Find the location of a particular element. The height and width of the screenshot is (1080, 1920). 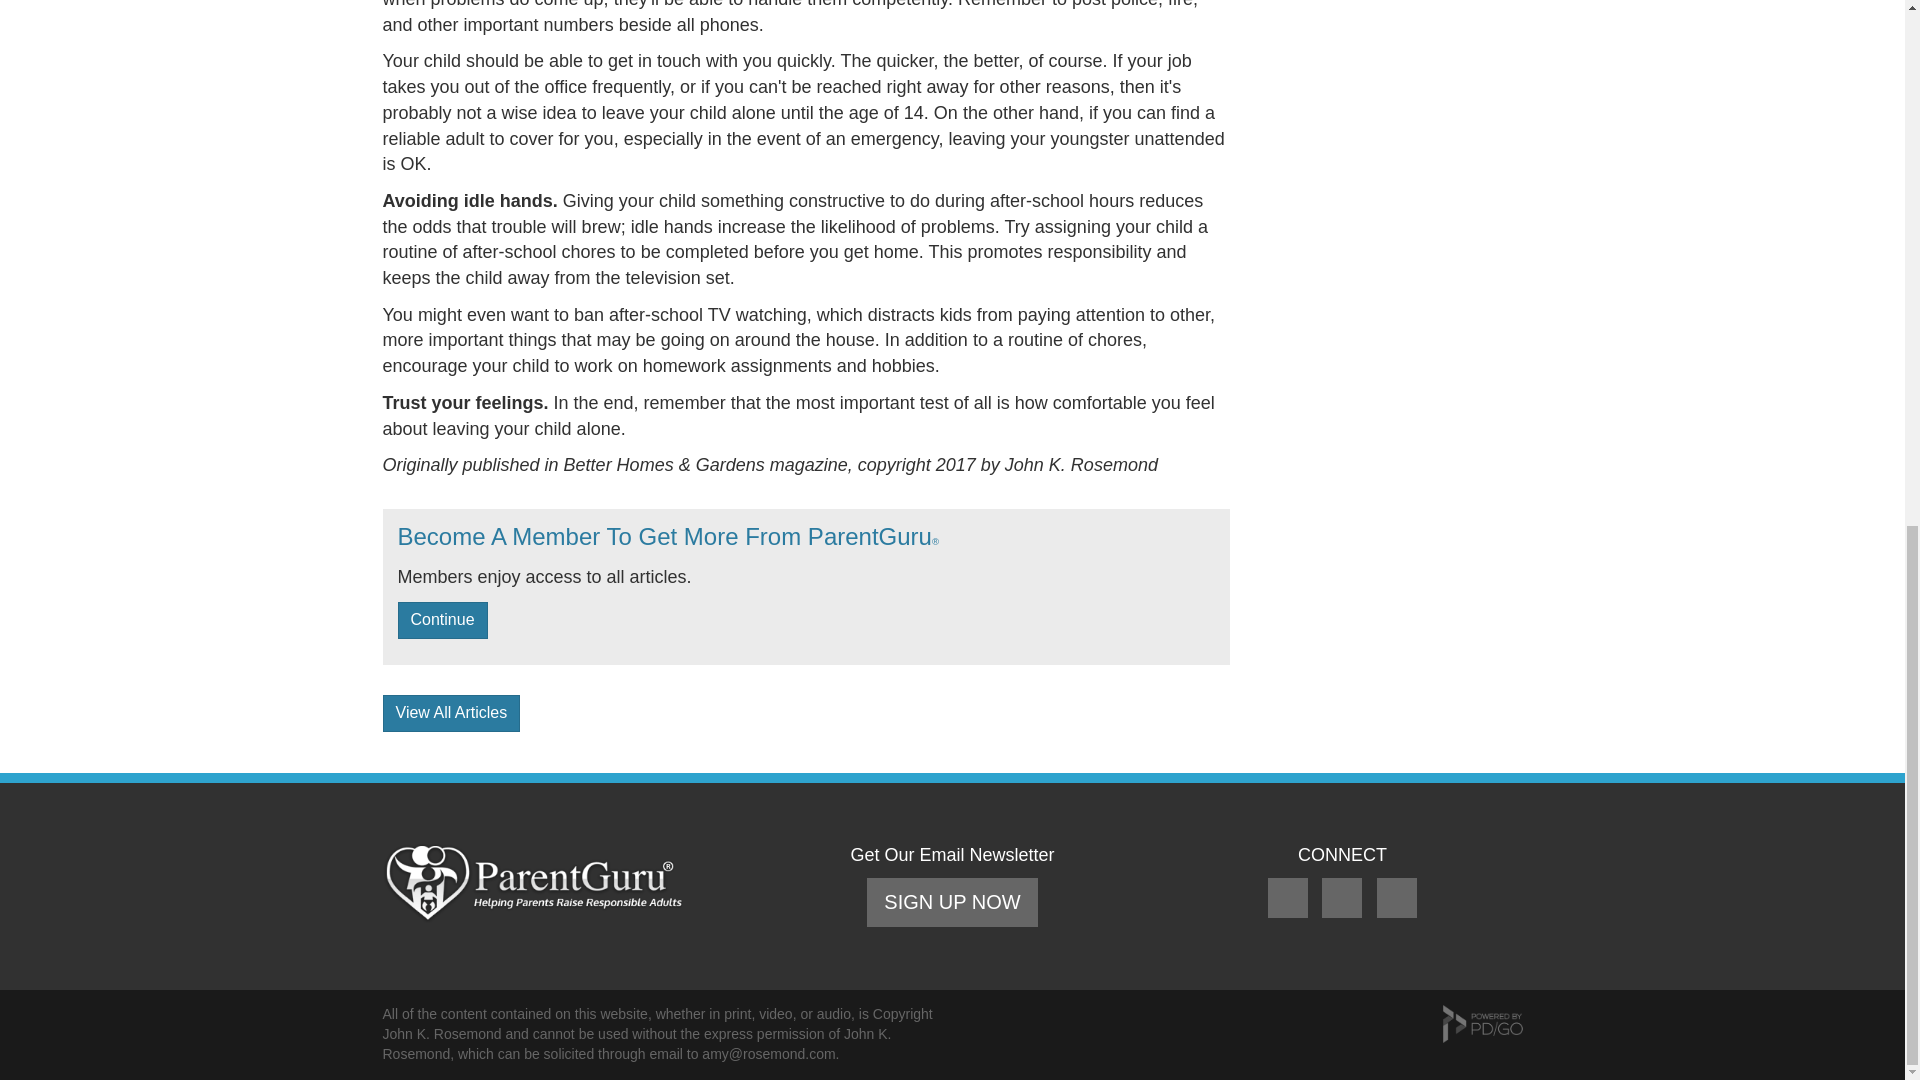

Instagram is located at coordinates (1397, 917).